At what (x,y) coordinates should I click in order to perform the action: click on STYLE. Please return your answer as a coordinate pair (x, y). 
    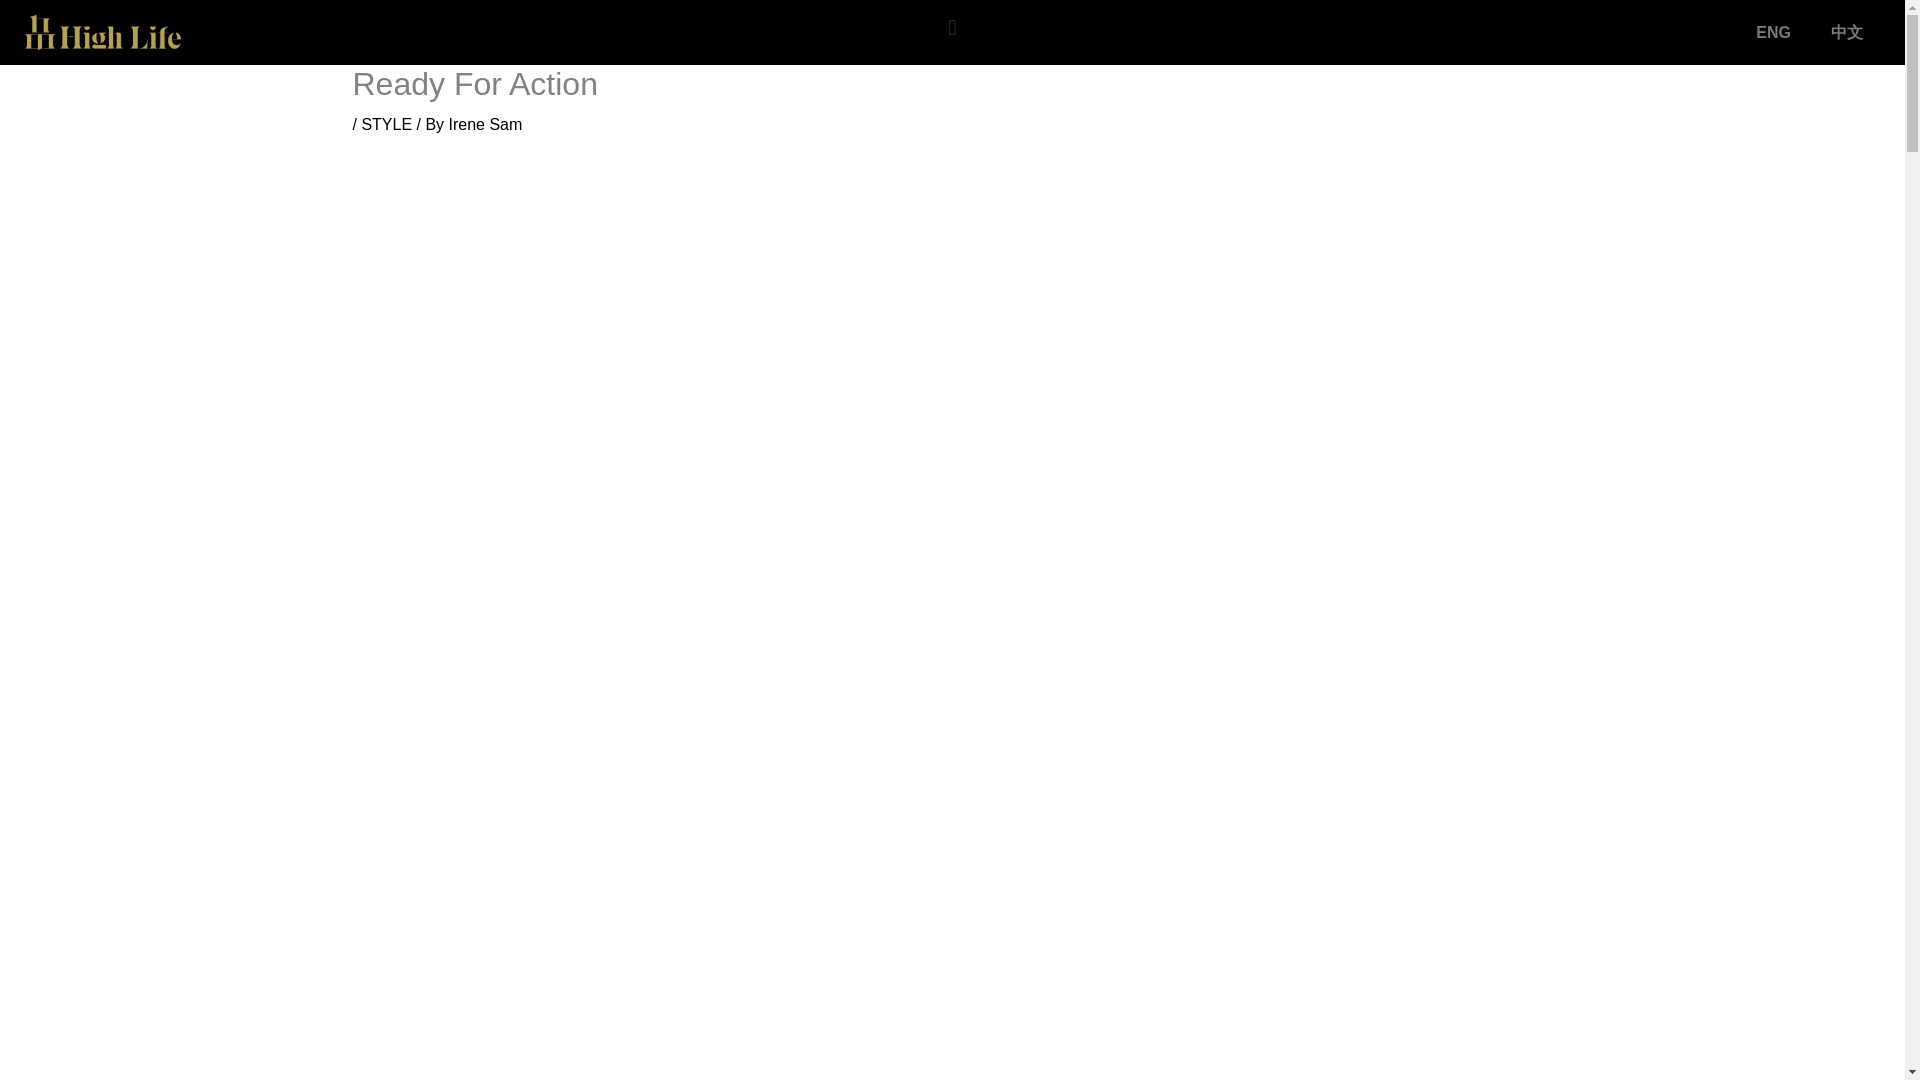
    Looking at the image, I should click on (386, 124).